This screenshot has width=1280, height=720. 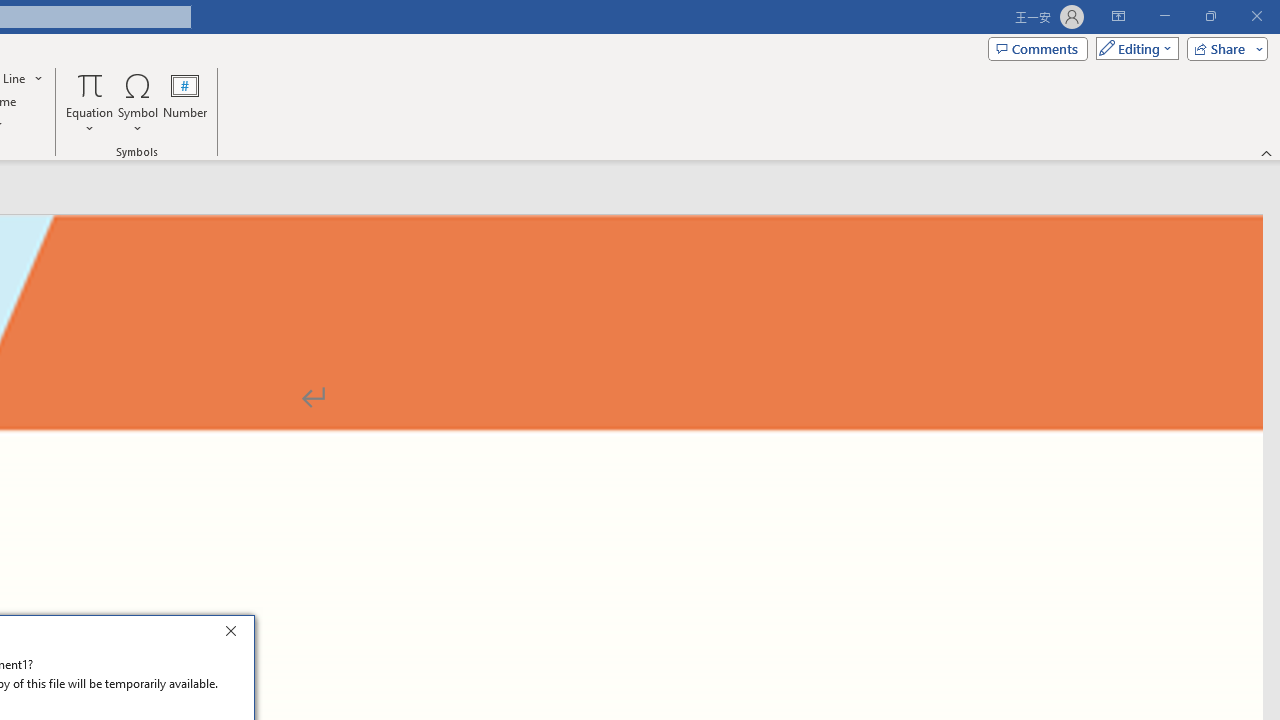 What do you see at coordinates (185, 102) in the screenshot?
I see `Number...` at bounding box center [185, 102].